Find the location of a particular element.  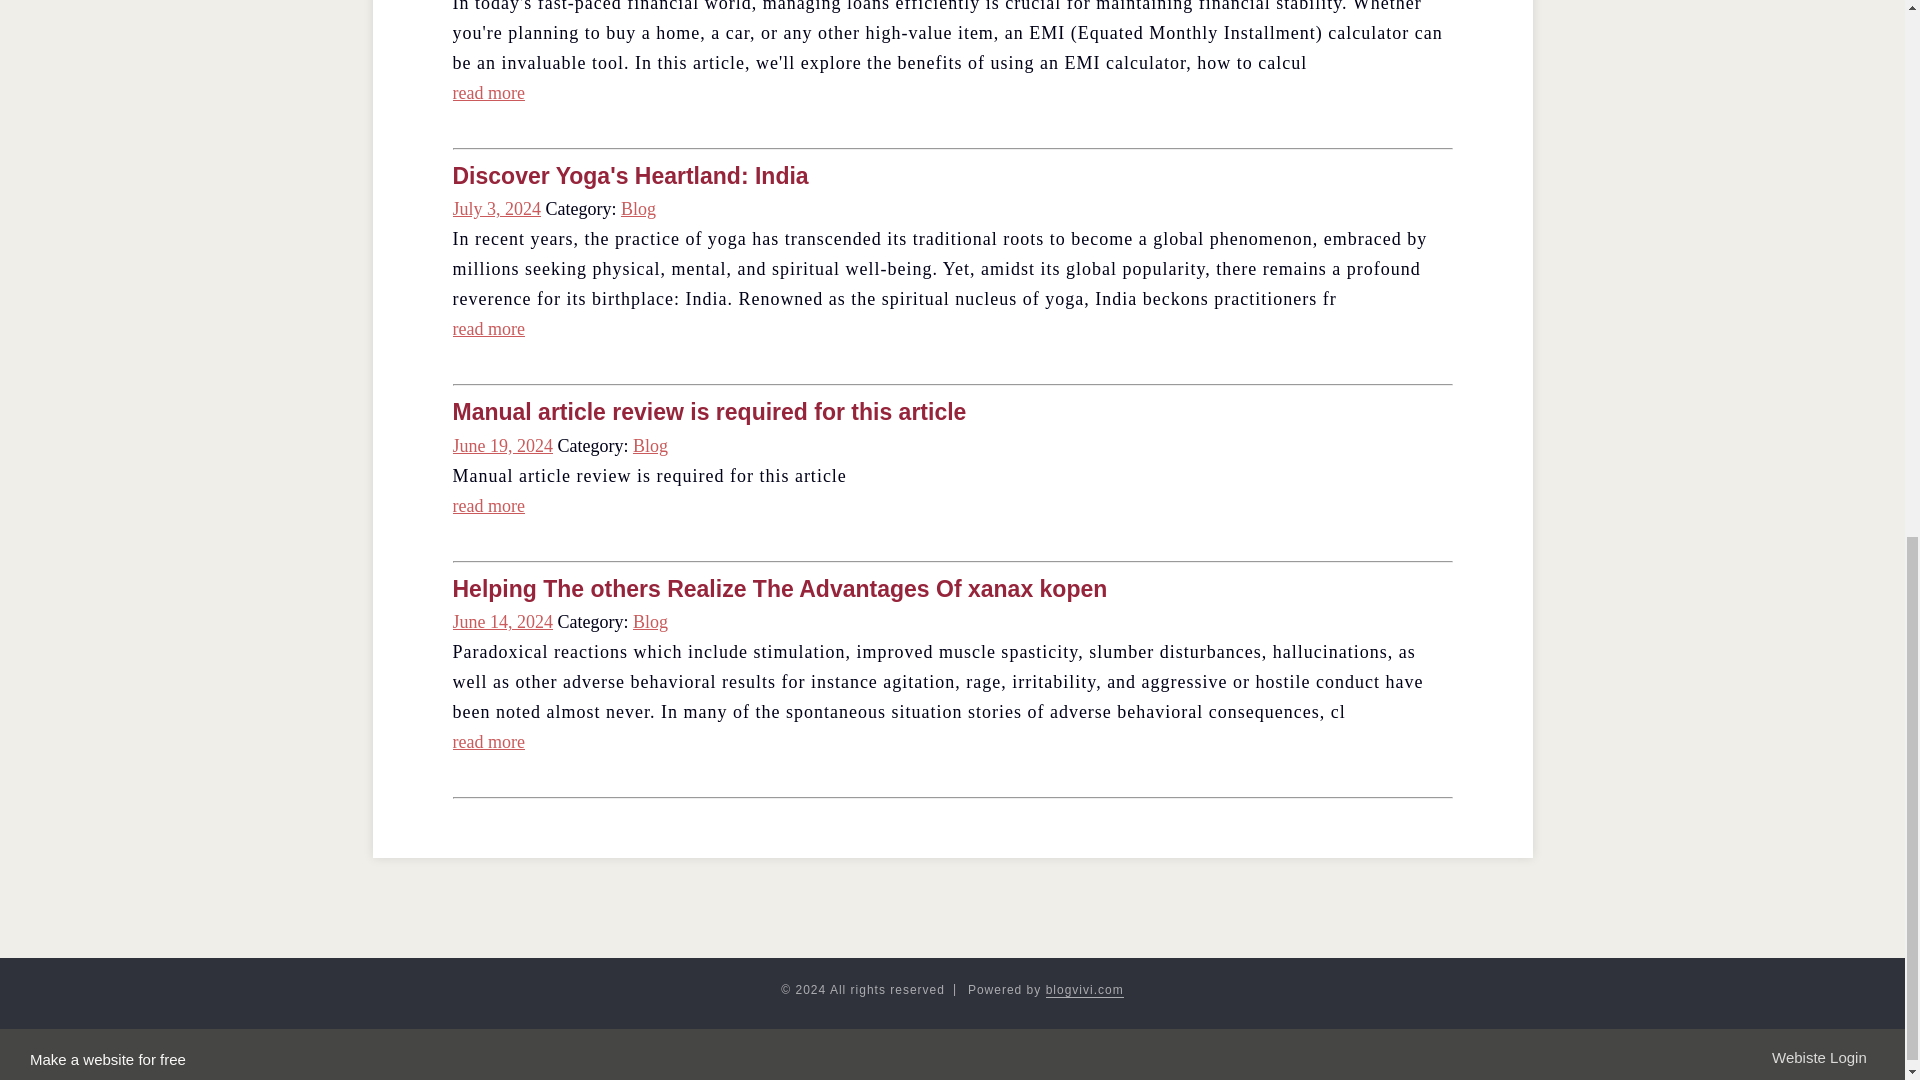

read more is located at coordinates (488, 742).